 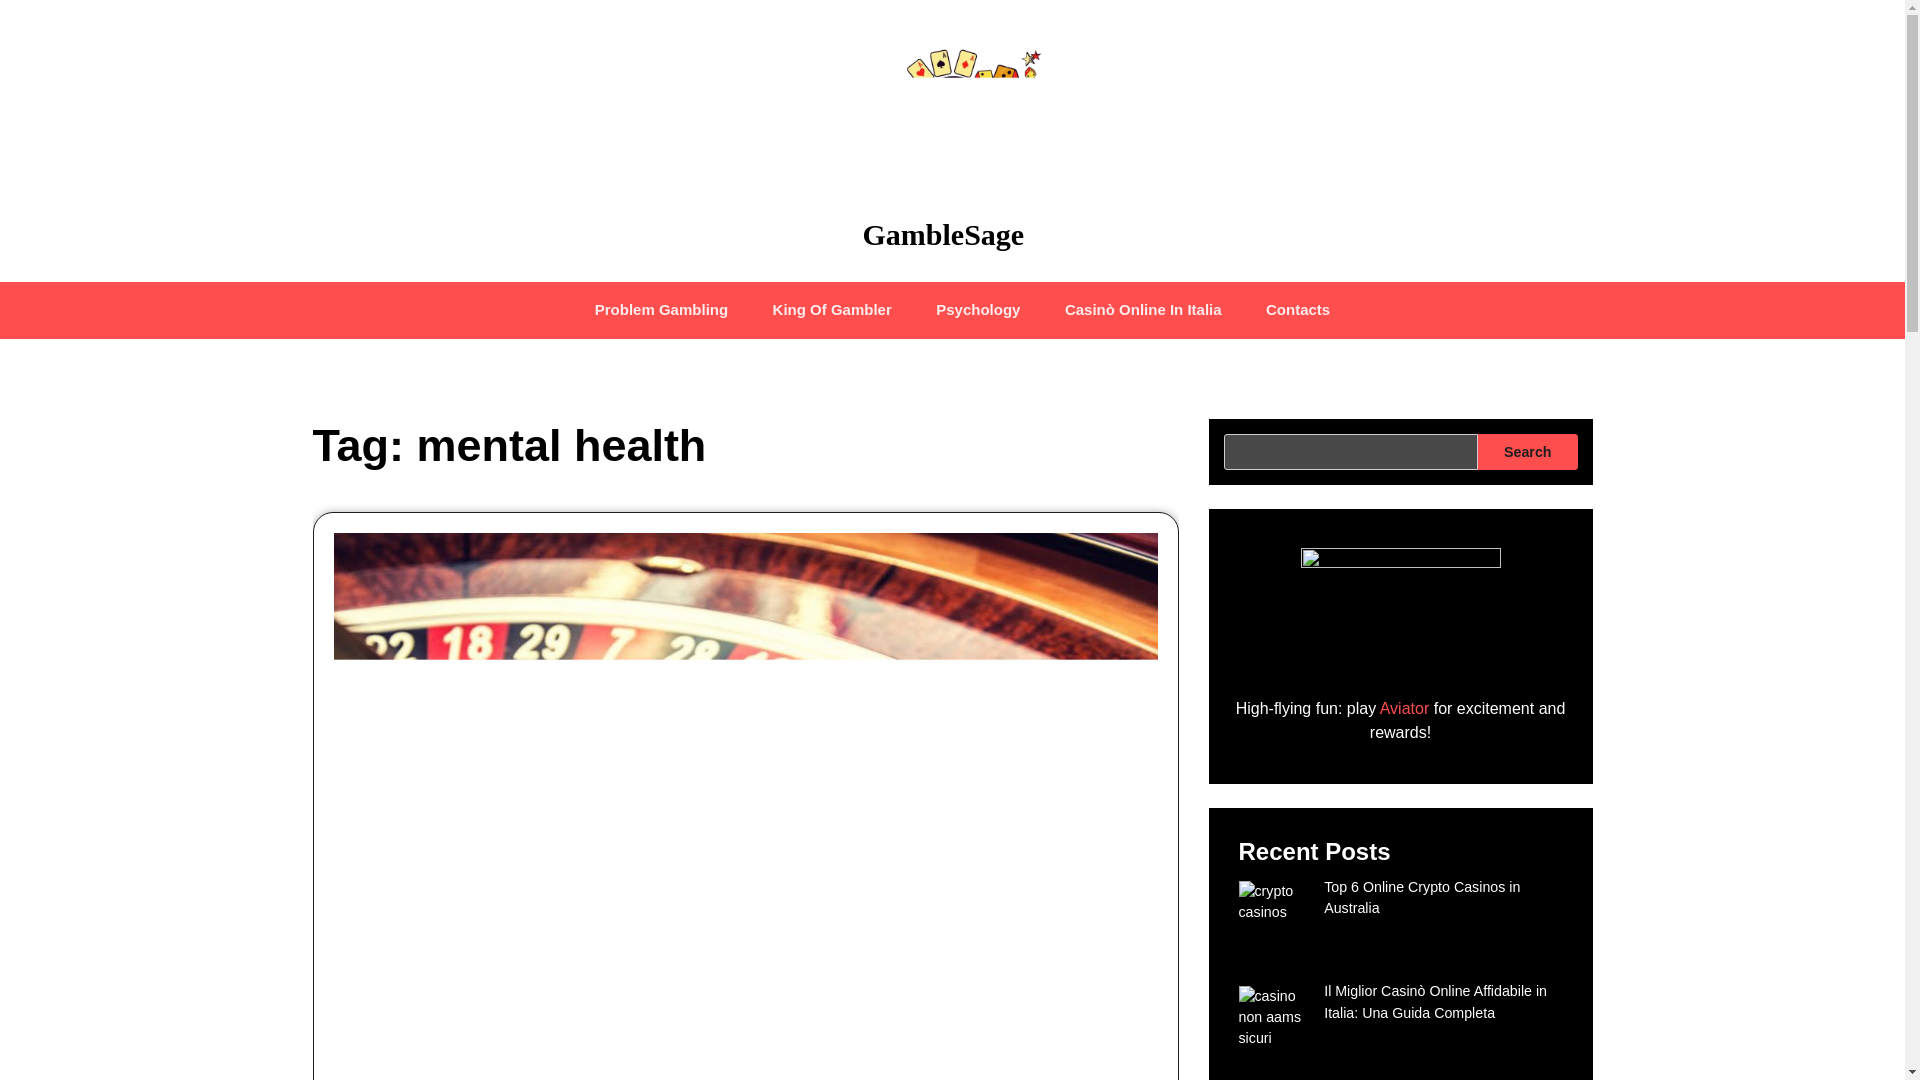 I want to click on Problem Gambling, so click(x=661, y=310).